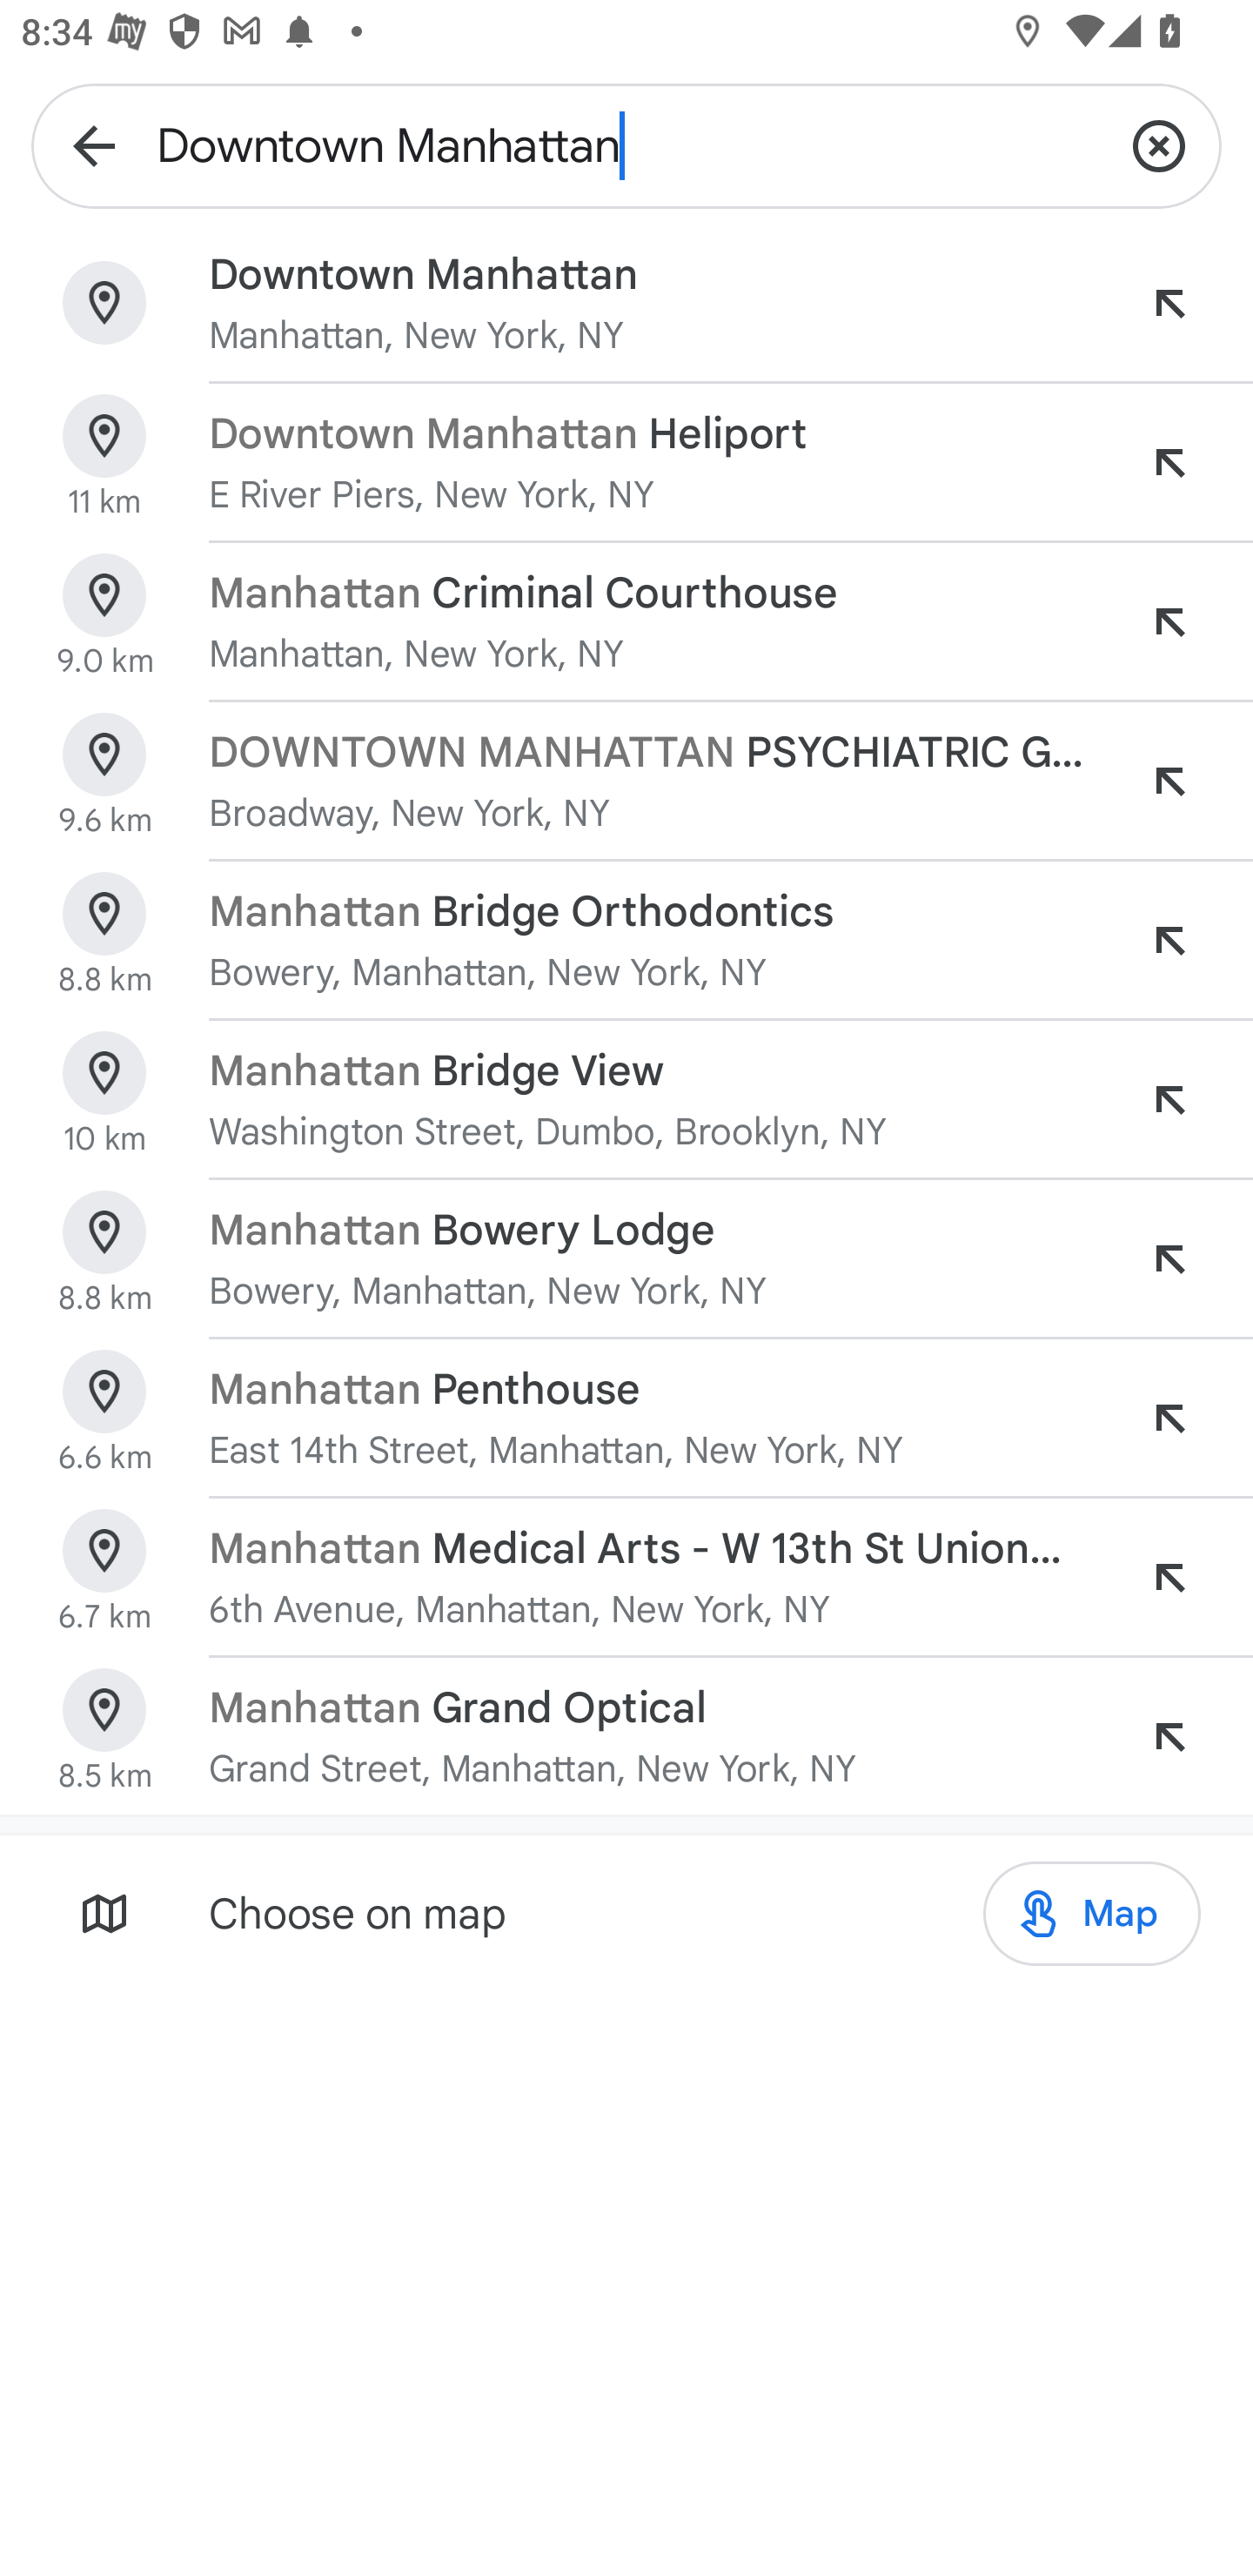 The height and width of the screenshot is (2576, 1253). I want to click on Map Map Map, so click(1091, 1914).